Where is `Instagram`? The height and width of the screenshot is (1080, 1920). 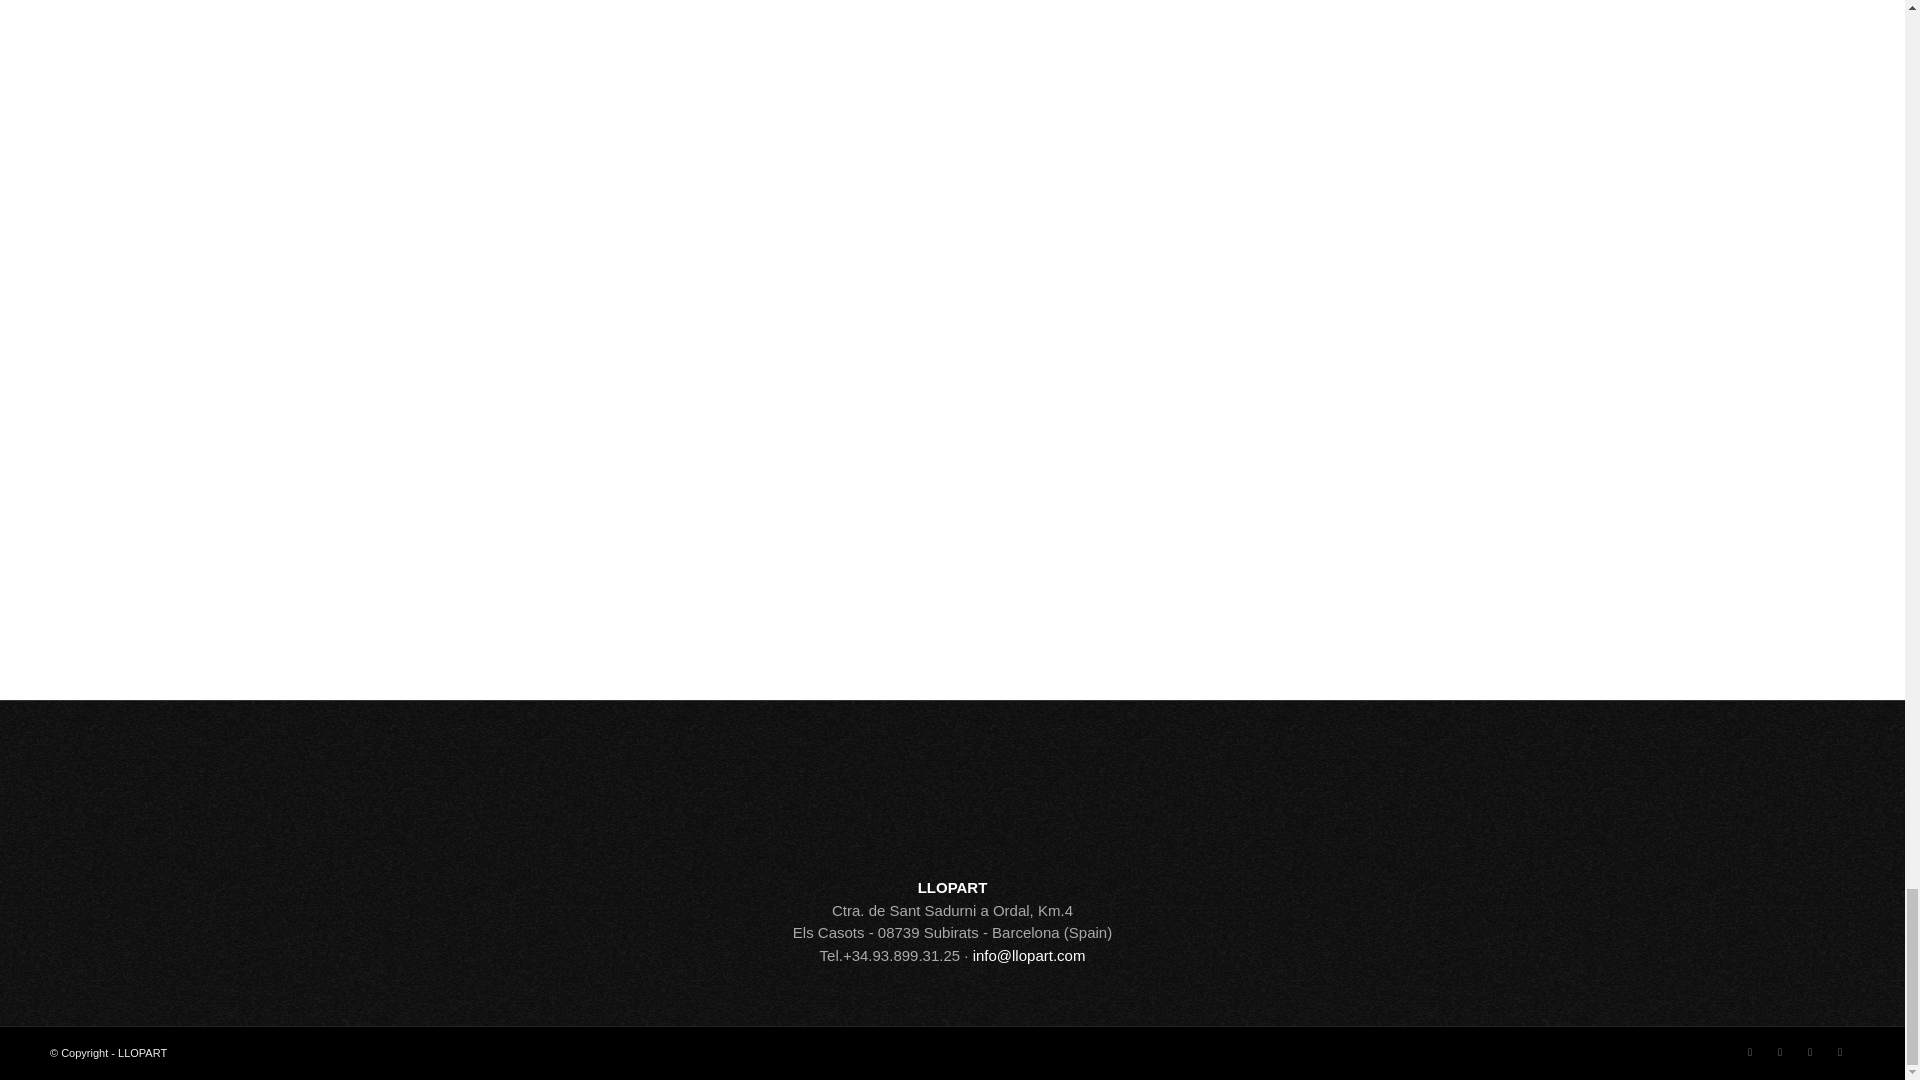
Instagram is located at coordinates (1810, 1052).